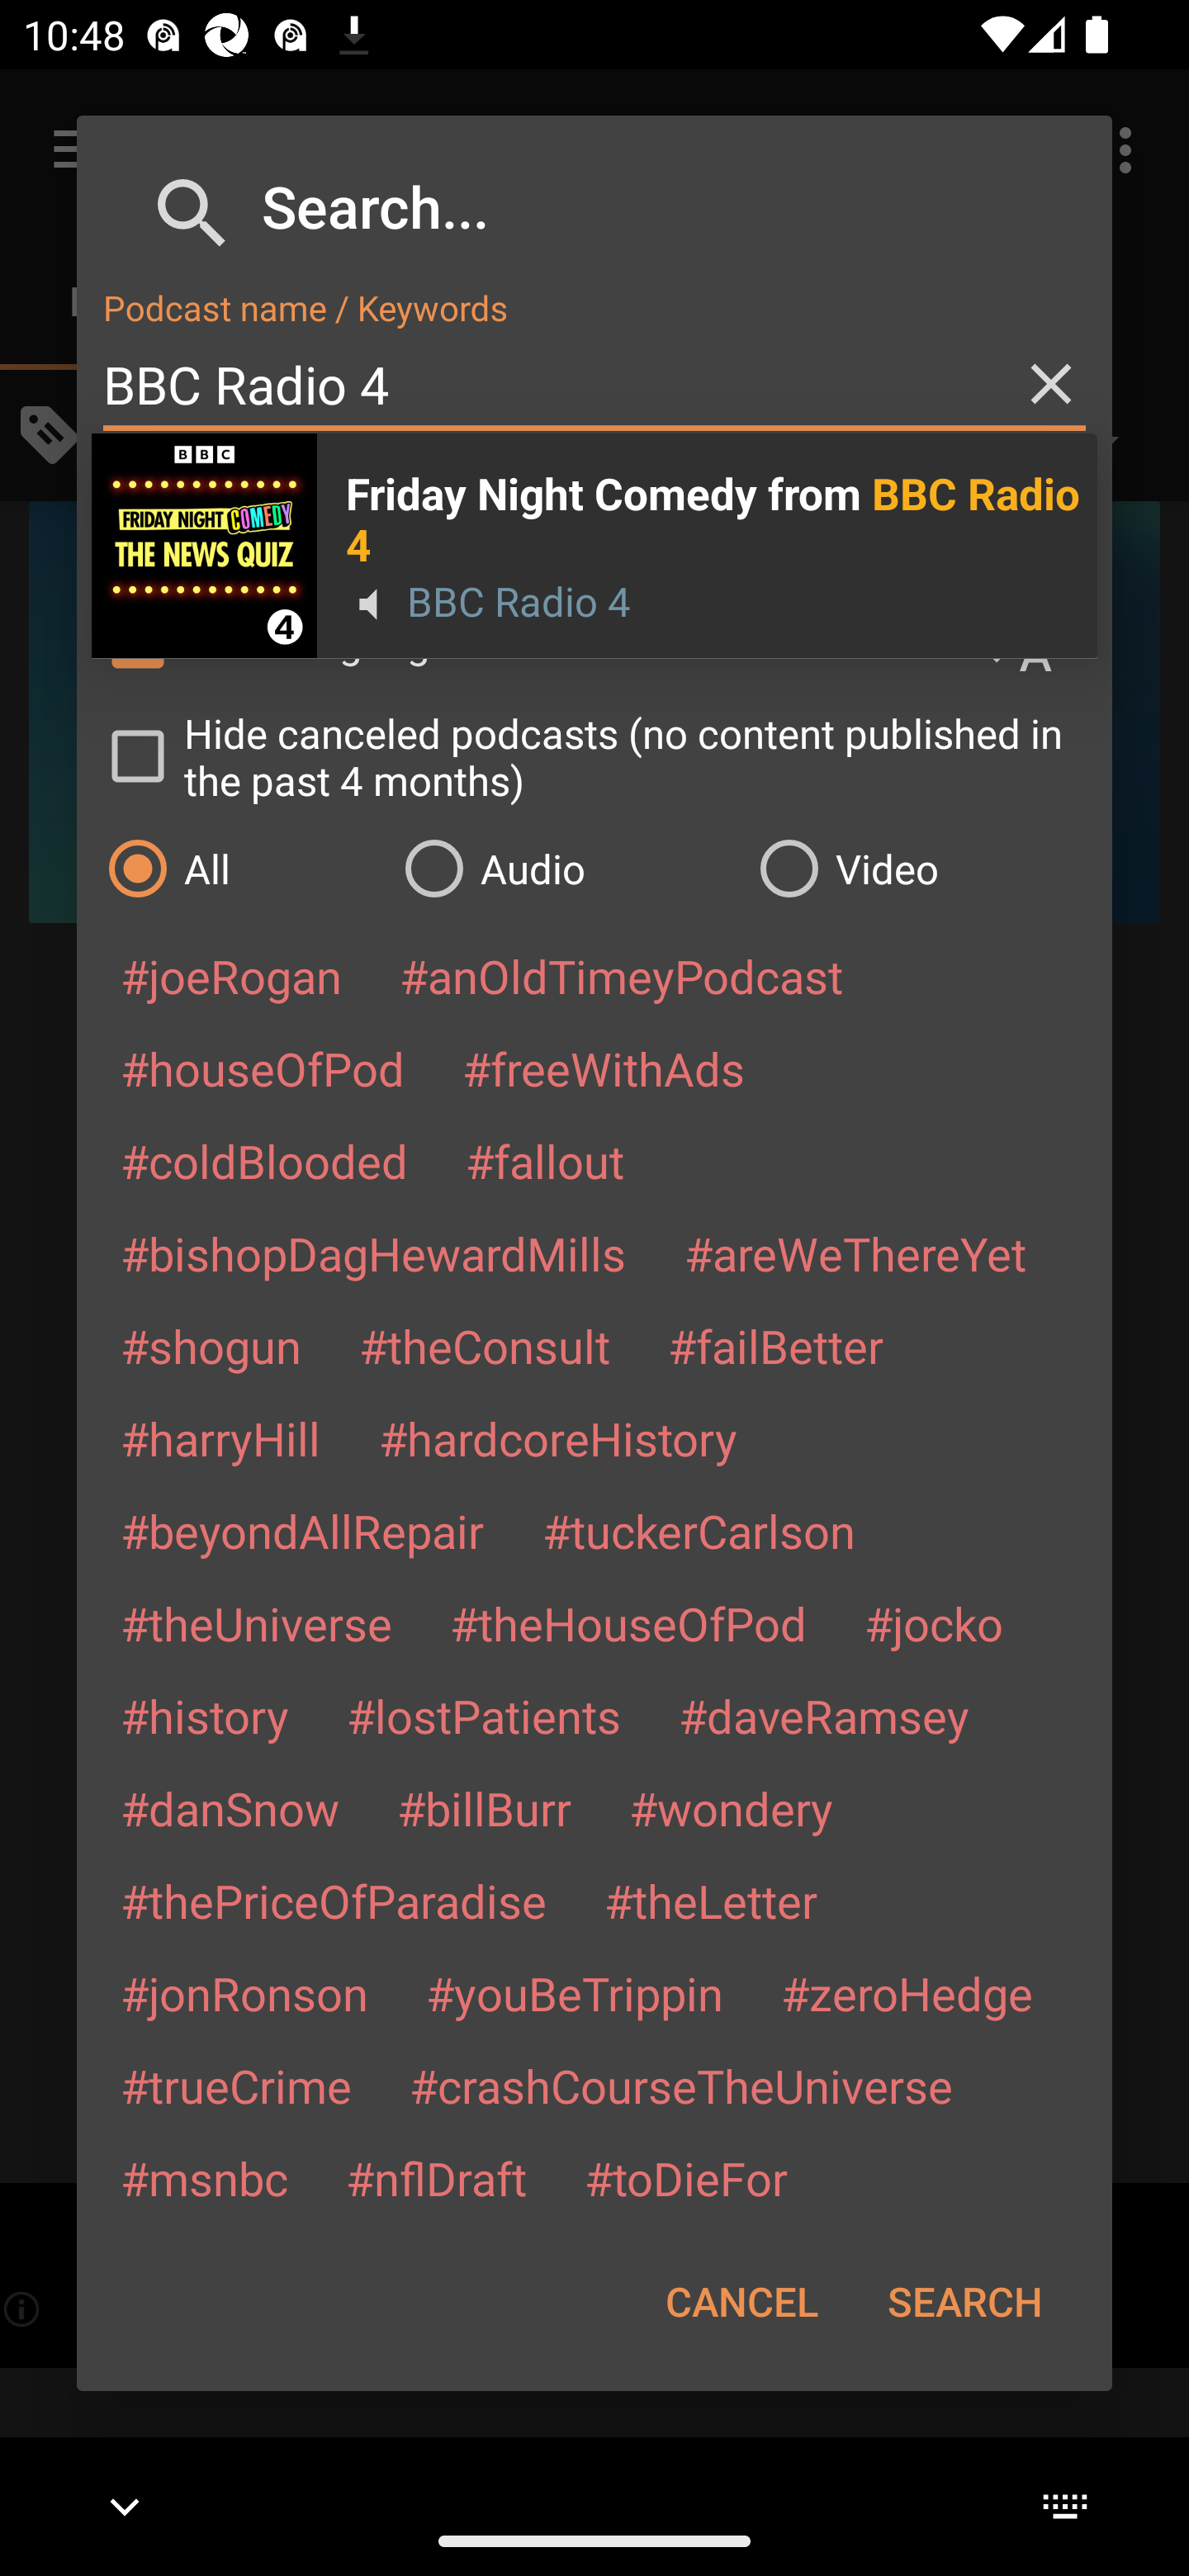 Image resolution: width=1189 pixels, height=2576 pixels. I want to click on #areWeThereYet, so click(855, 1252).